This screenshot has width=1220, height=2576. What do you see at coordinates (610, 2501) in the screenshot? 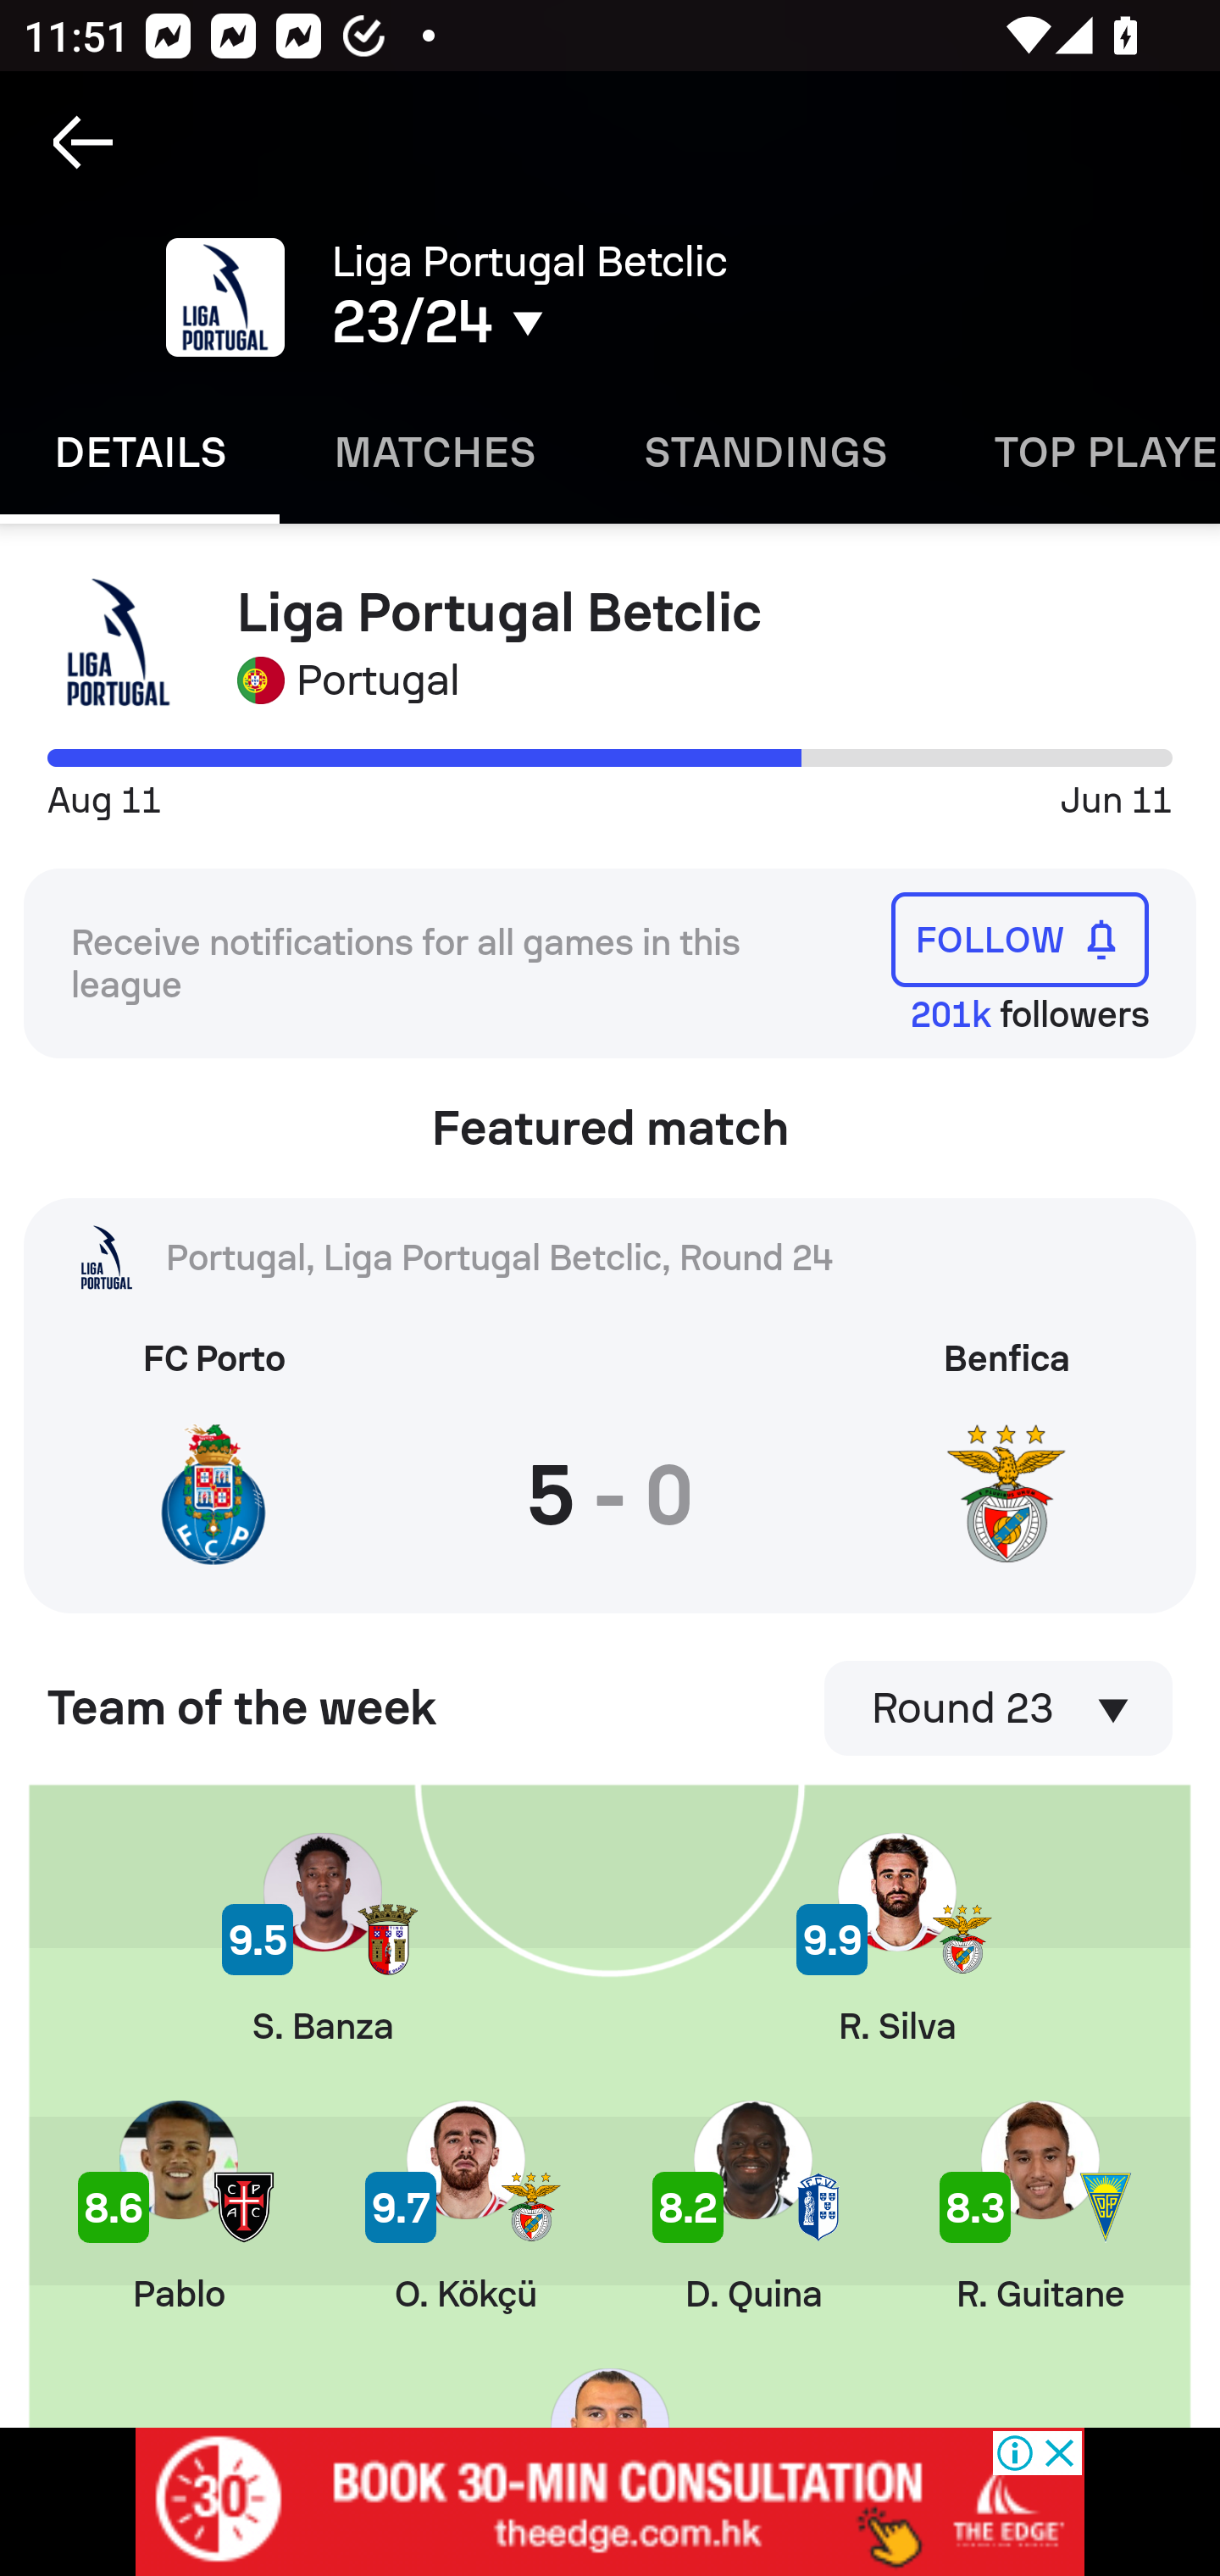
I see `Advertisement` at bounding box center [610, 2501].